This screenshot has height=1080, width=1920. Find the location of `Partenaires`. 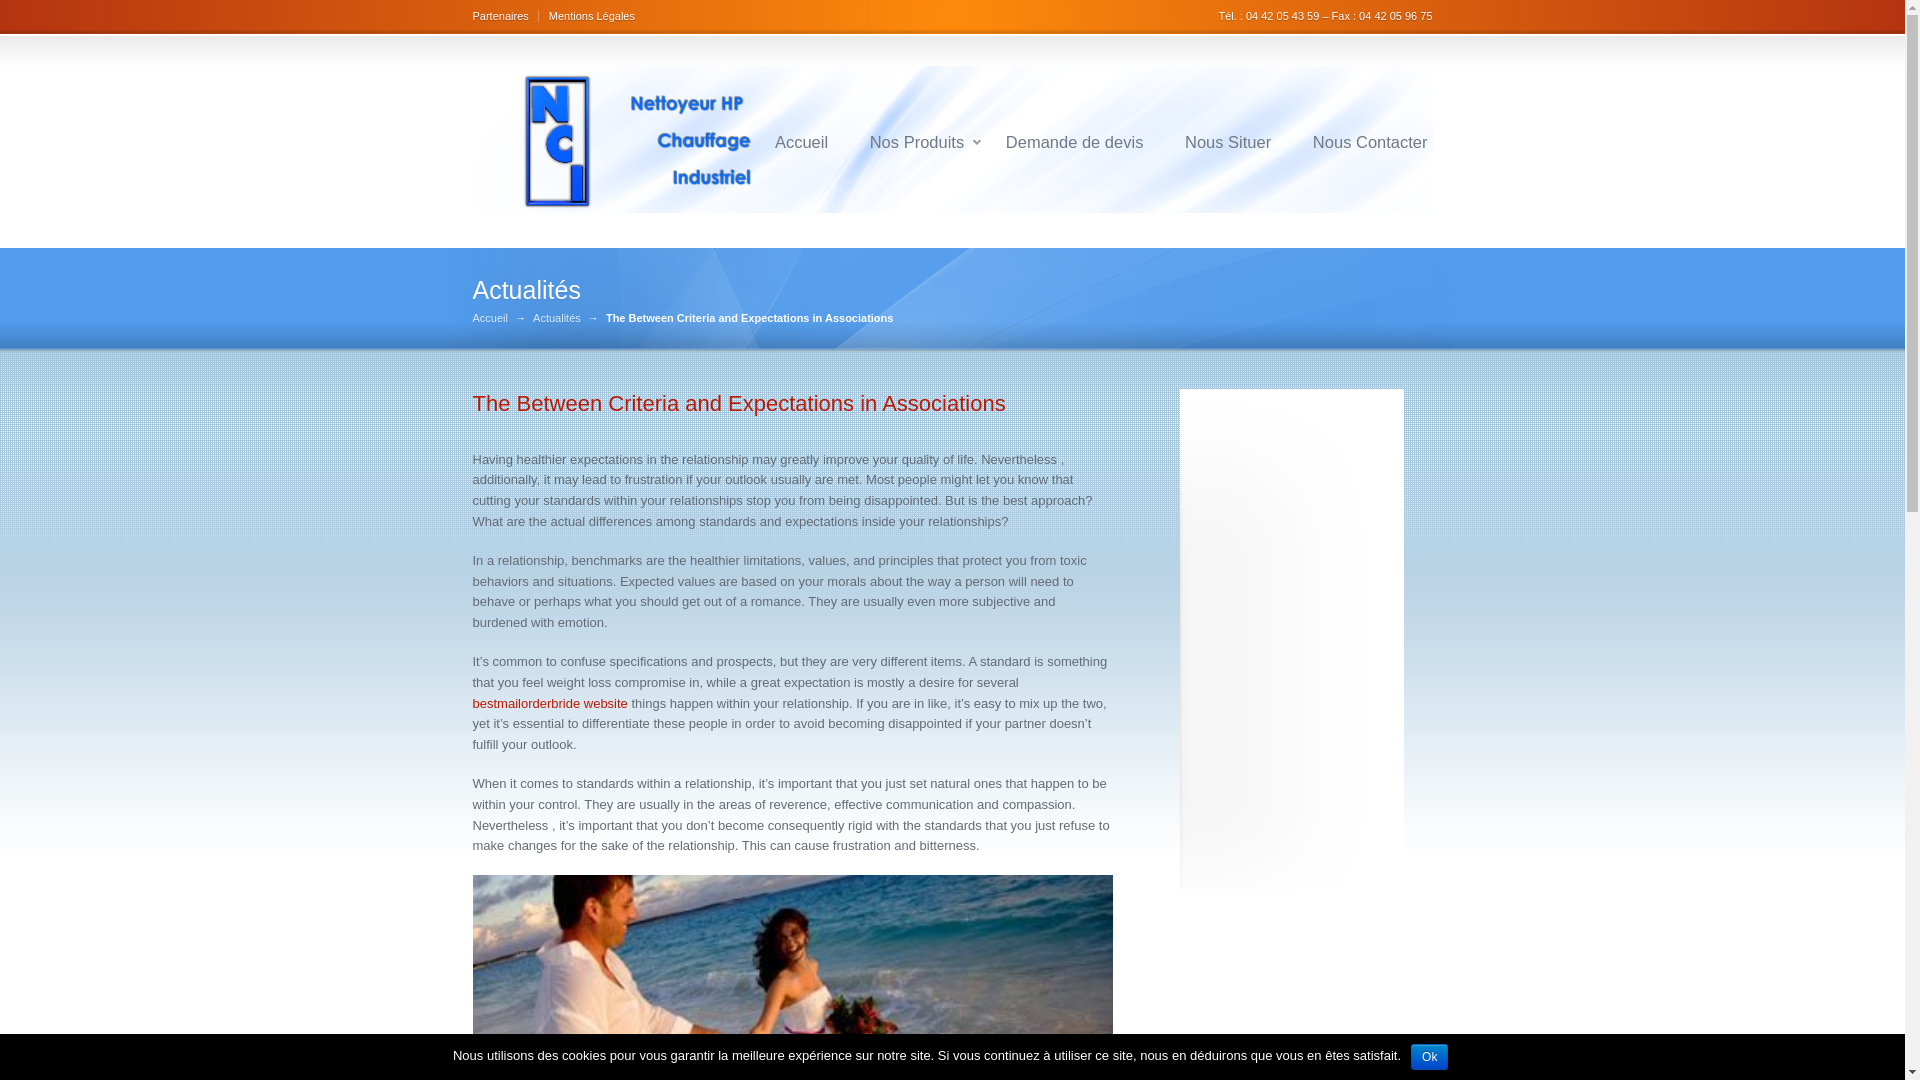

Partenaires is located at coordinates (504, 15).